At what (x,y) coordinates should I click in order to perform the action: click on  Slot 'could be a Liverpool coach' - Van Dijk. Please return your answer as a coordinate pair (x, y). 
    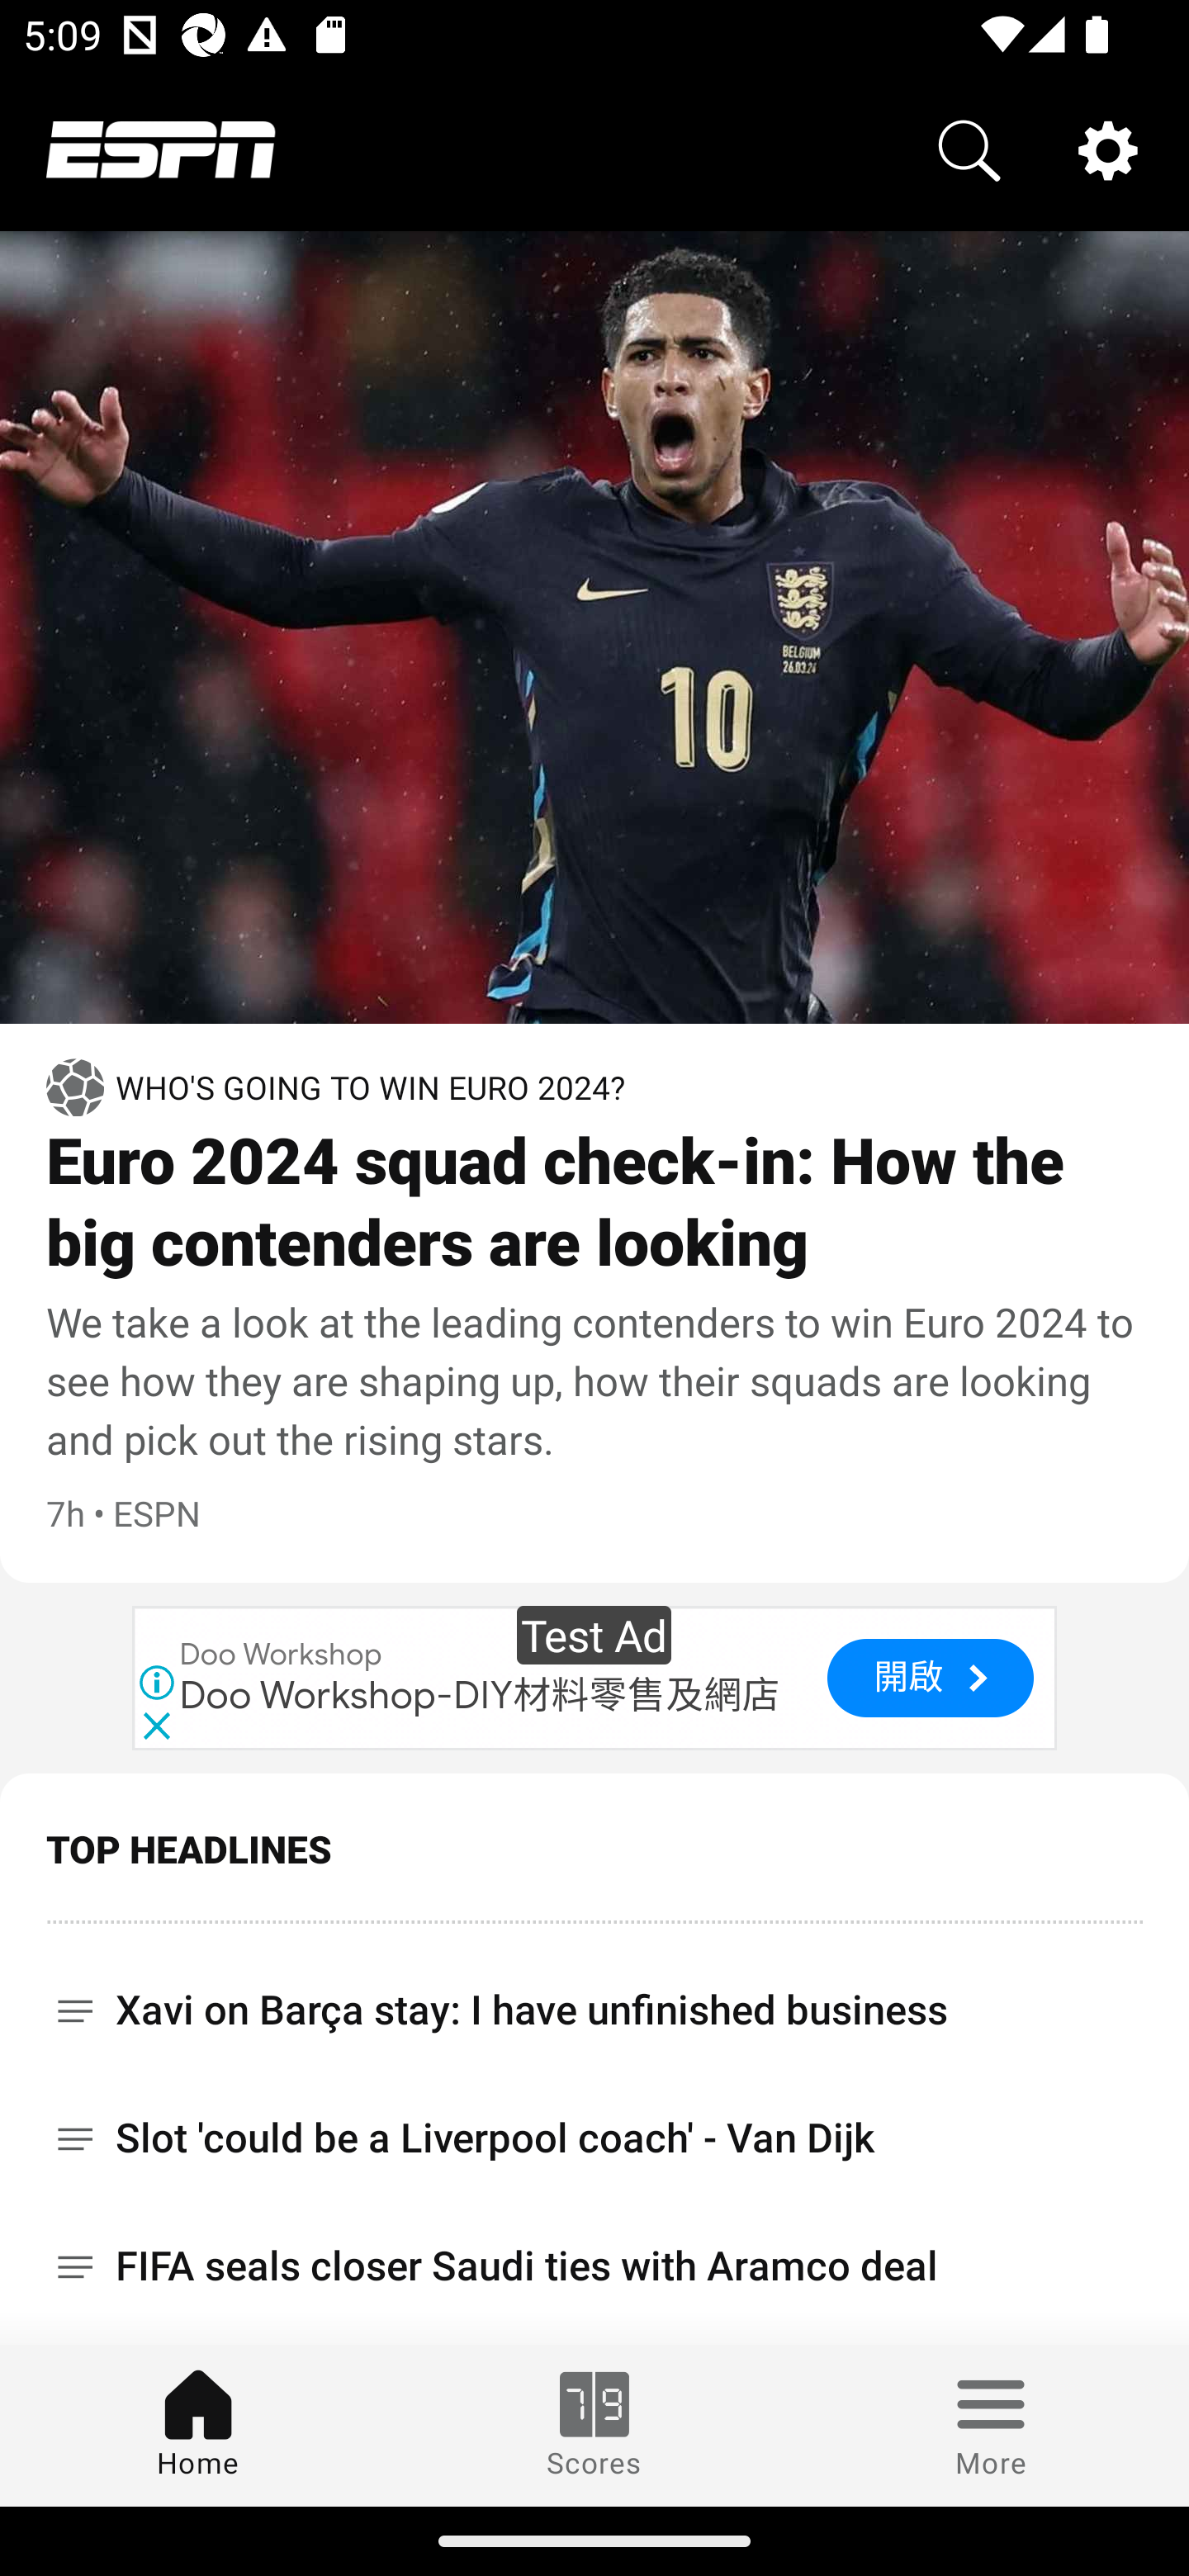
    Looking at the image, I should click on (594, 2138).